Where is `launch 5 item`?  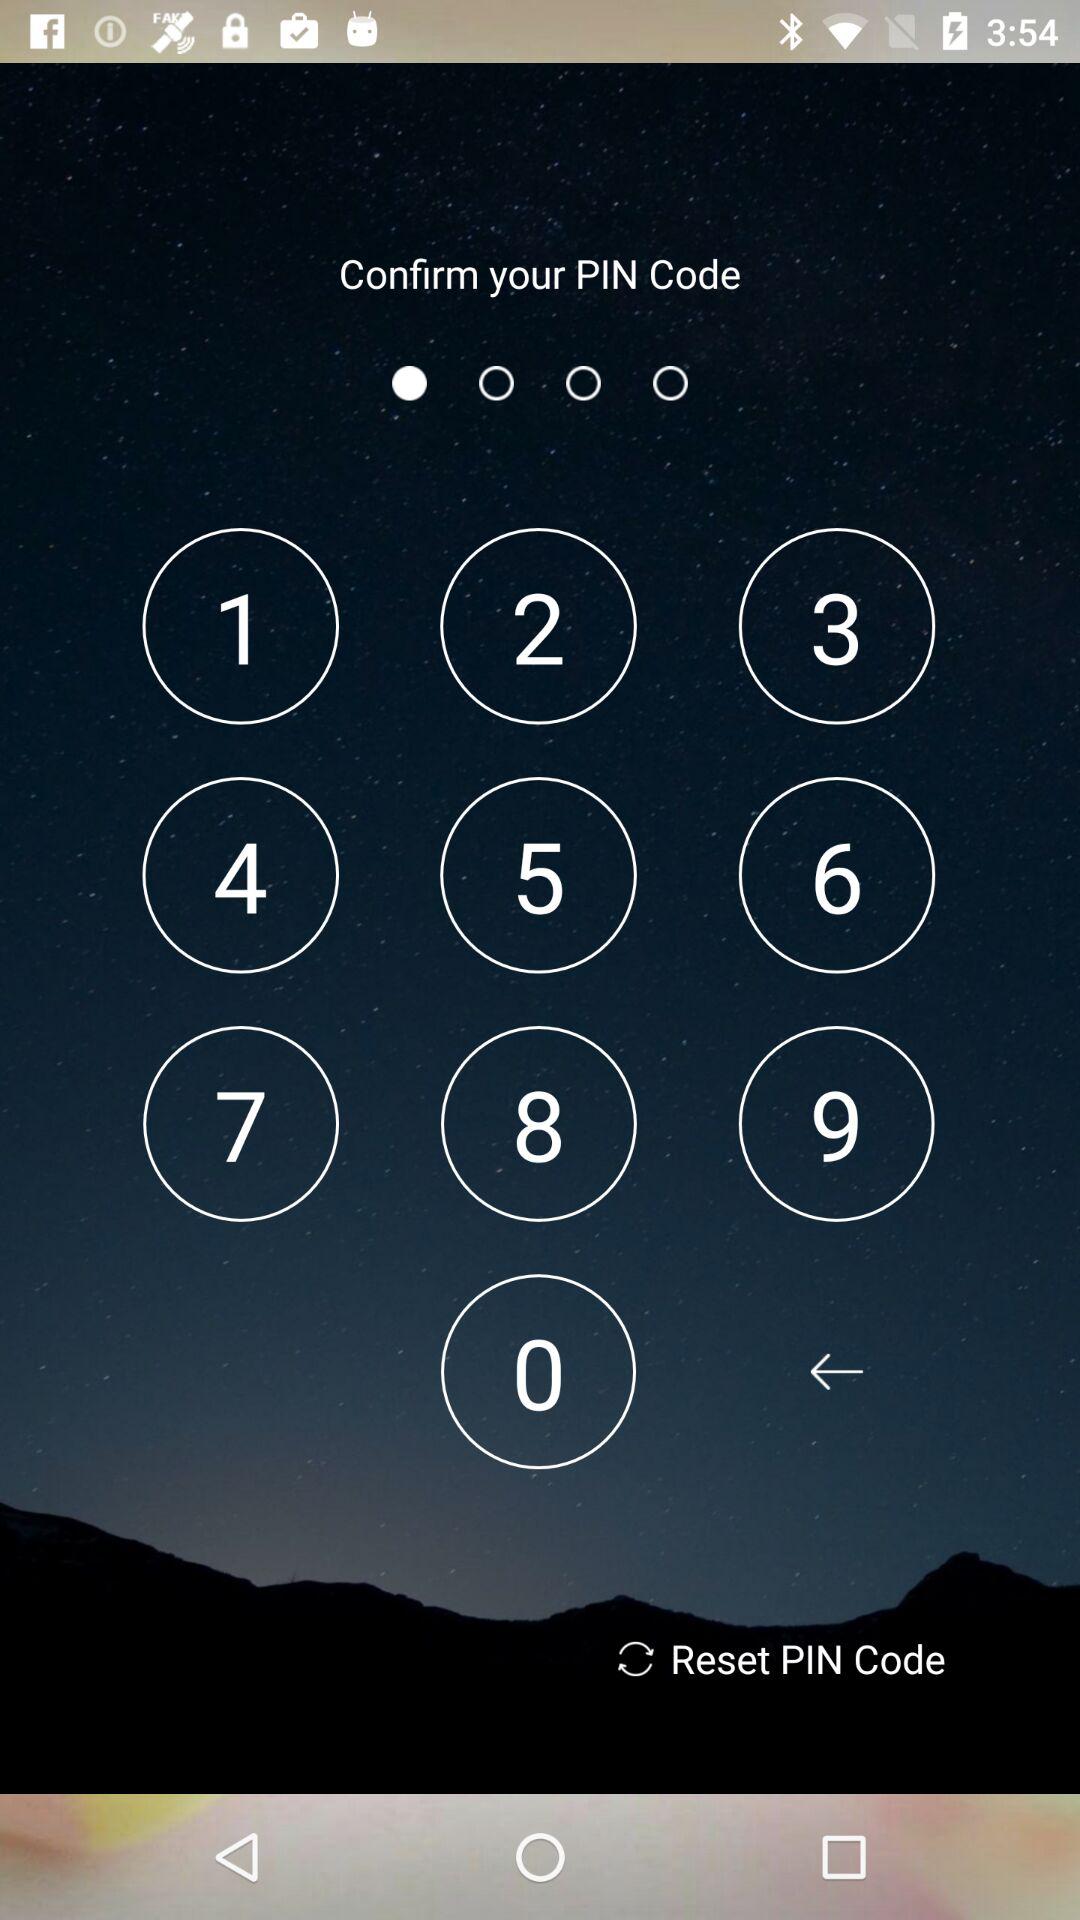
launch 5 item is located at coordinates (538, 874).